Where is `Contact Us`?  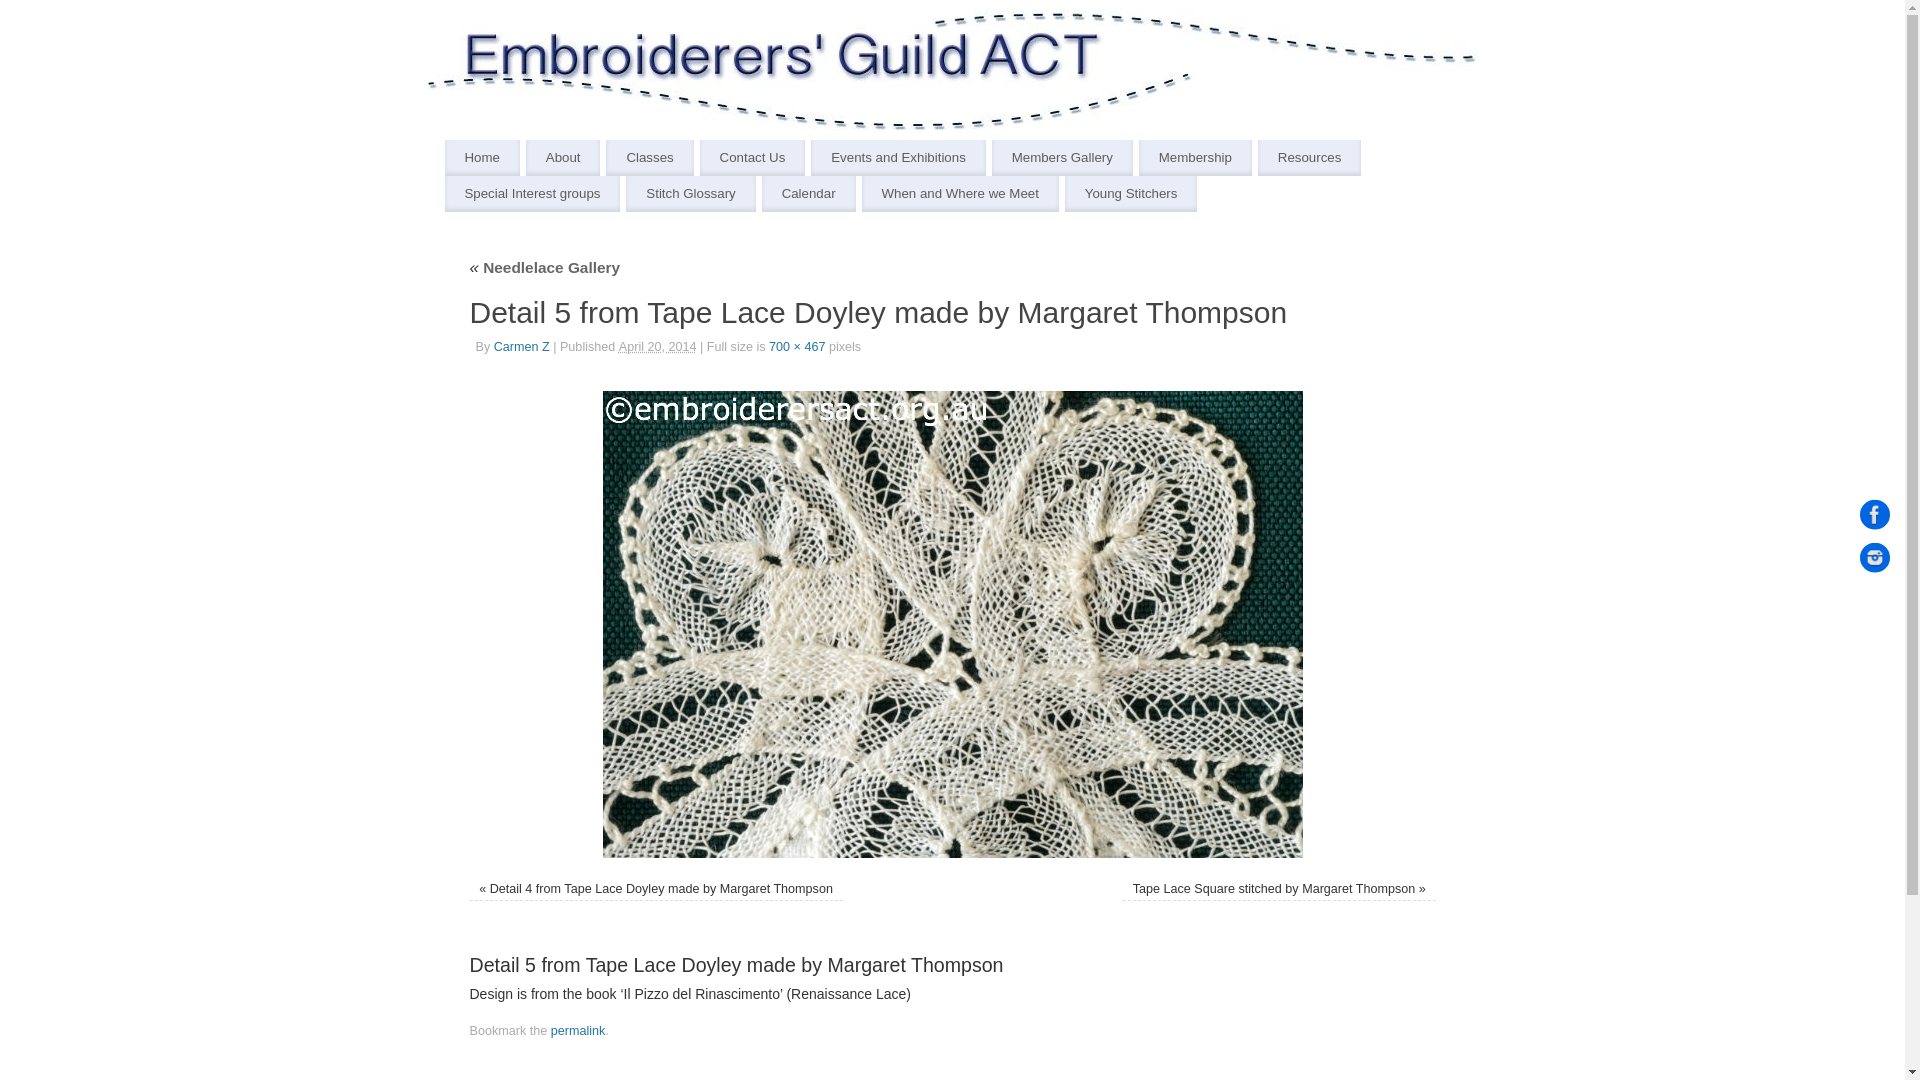
Contact Us is located at coordinates (753, 158).